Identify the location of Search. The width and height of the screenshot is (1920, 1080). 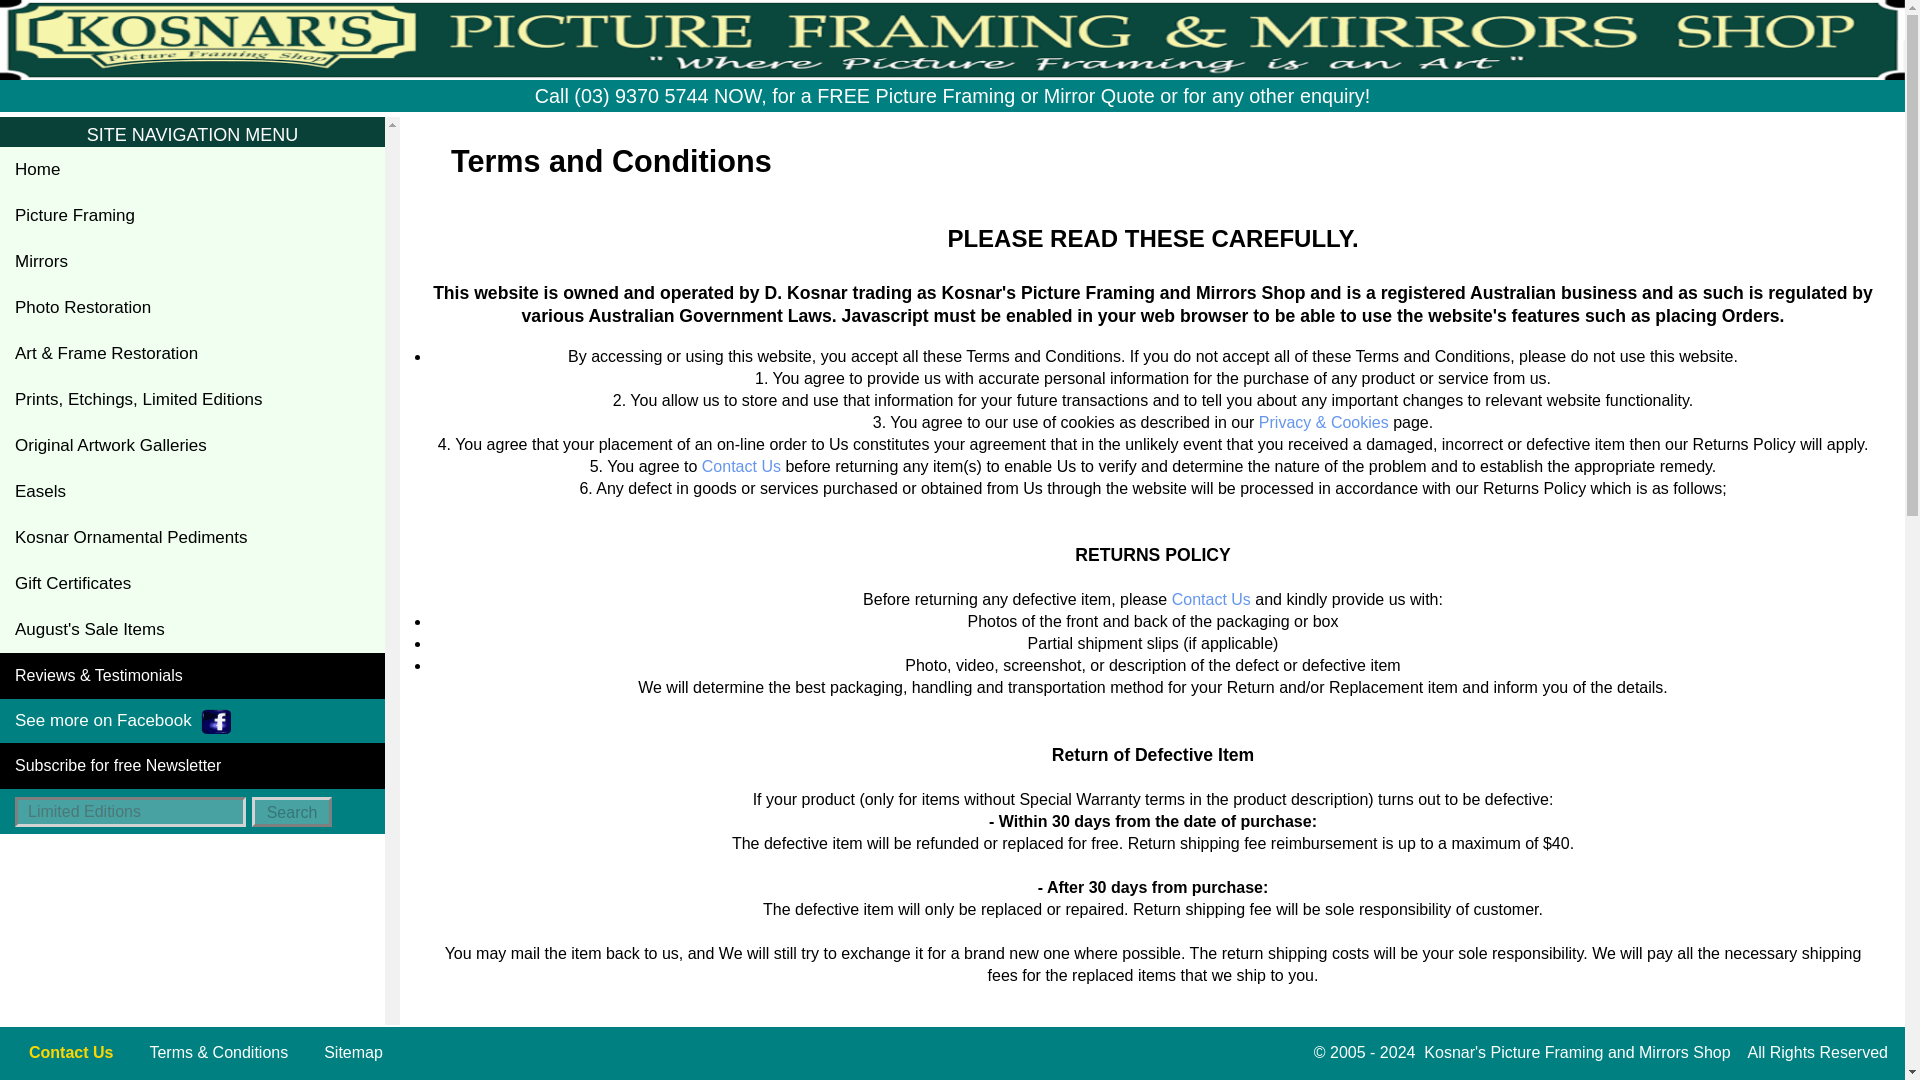
(292, 812).